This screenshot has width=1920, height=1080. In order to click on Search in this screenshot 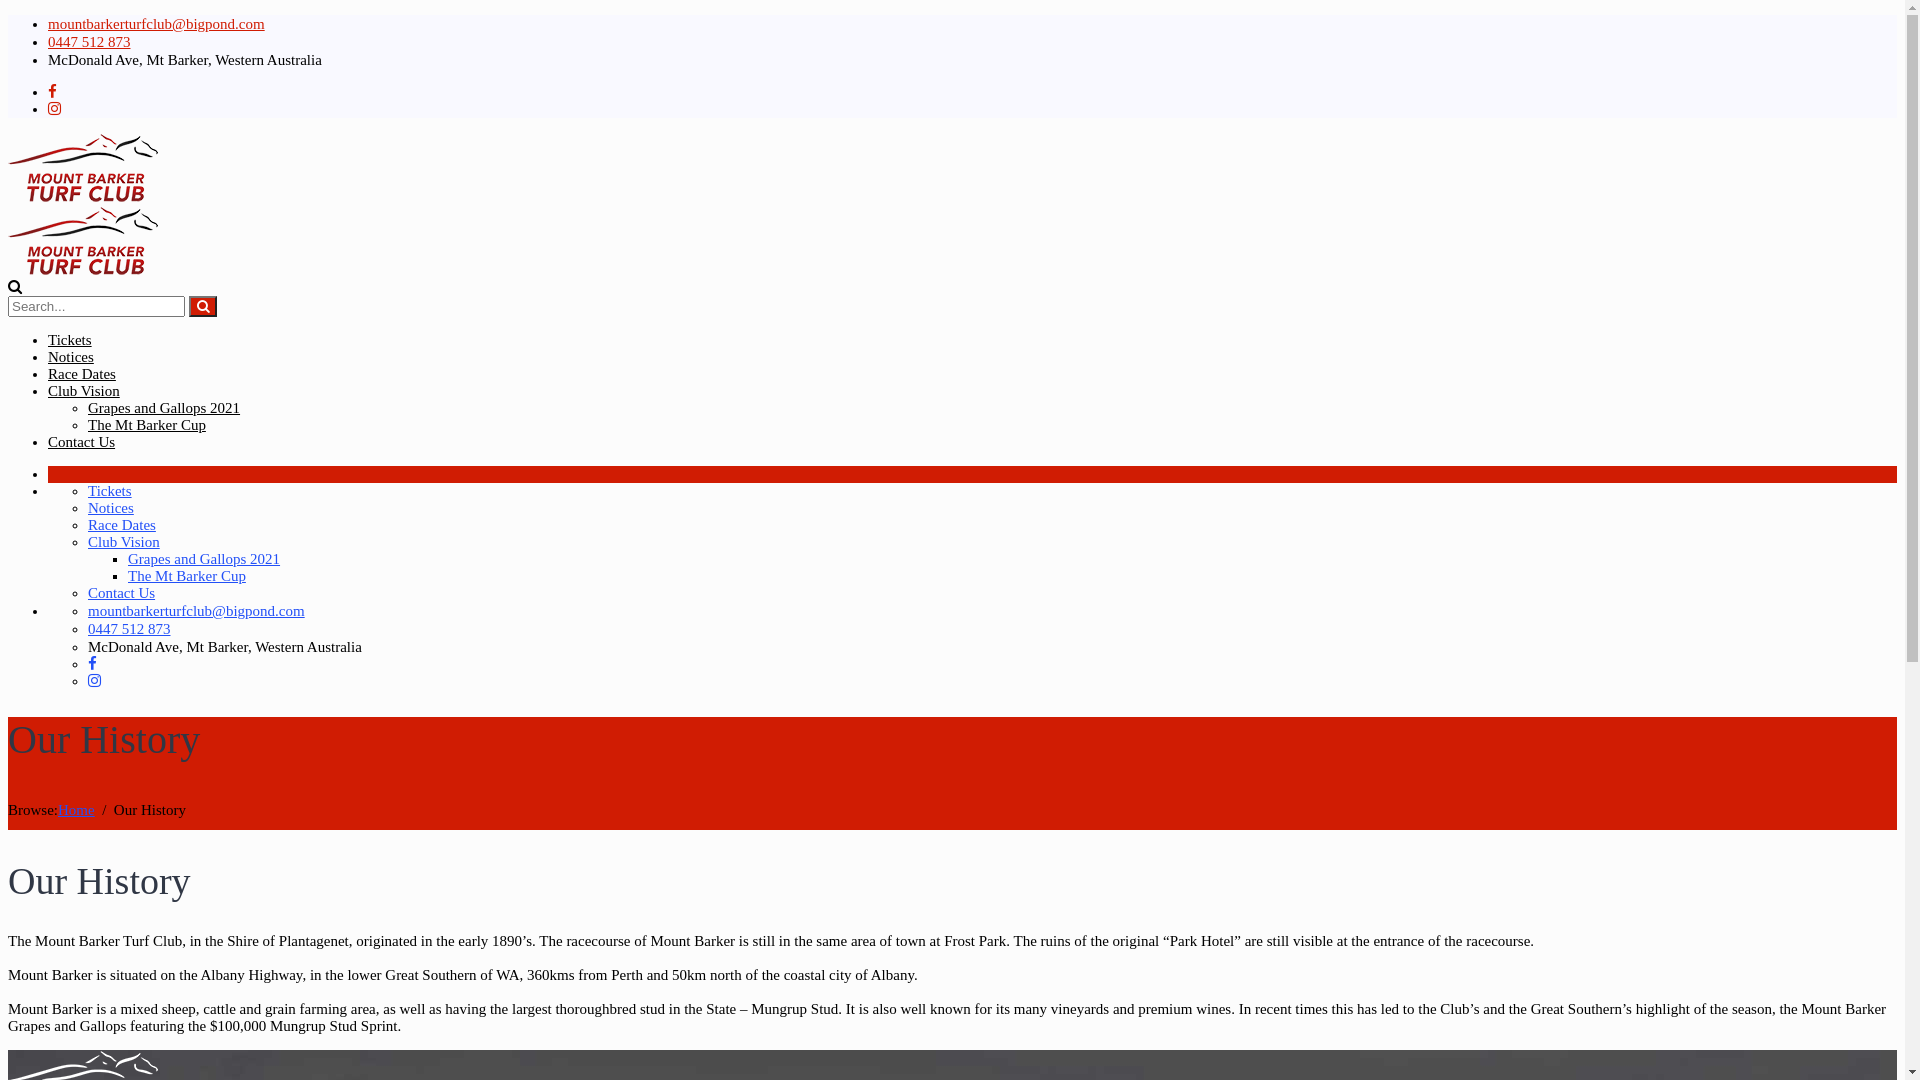, I will do `click(203, 306)`.